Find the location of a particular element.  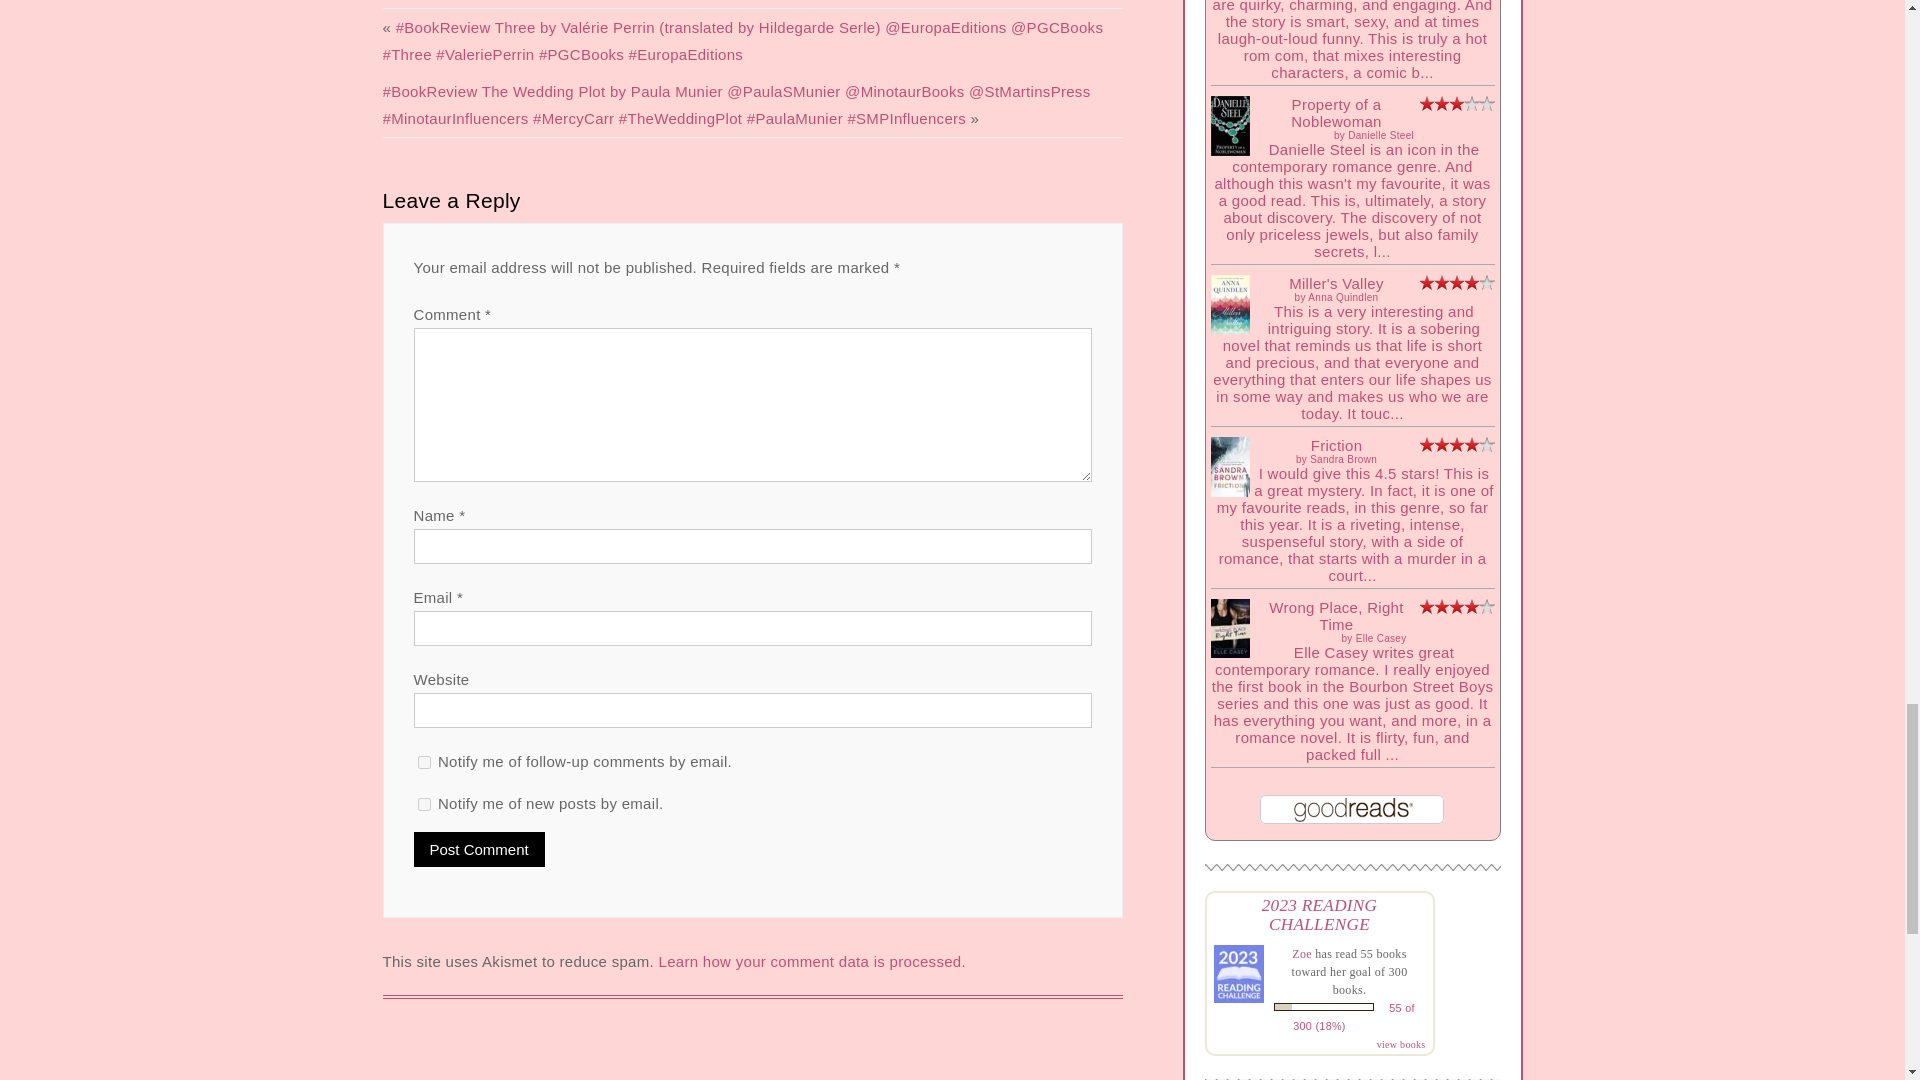

subscribe is located at coordinates (424, 762).